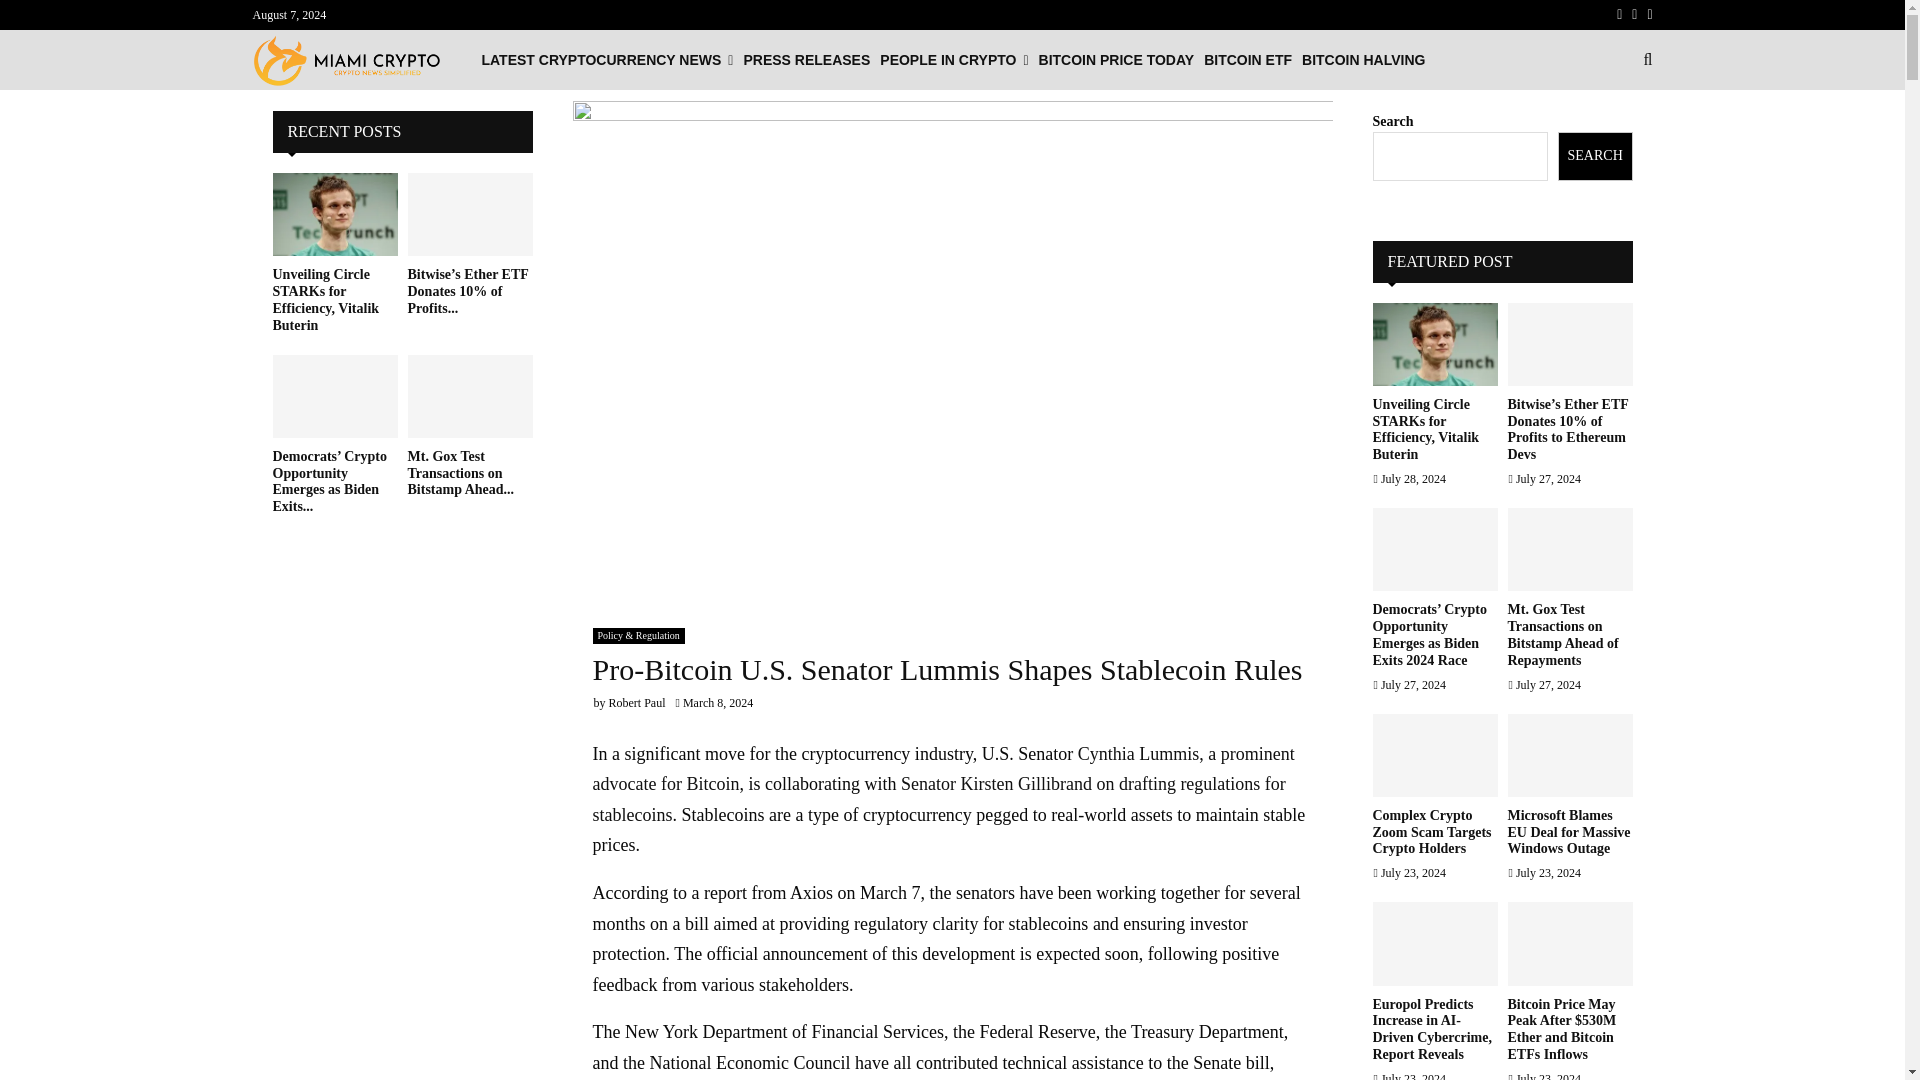  What do you see at coordinates (607, 60) in the screenshot?
I see `LATEST CRYPTOCURRENCY NEWS` at bounding box center [607, 60].